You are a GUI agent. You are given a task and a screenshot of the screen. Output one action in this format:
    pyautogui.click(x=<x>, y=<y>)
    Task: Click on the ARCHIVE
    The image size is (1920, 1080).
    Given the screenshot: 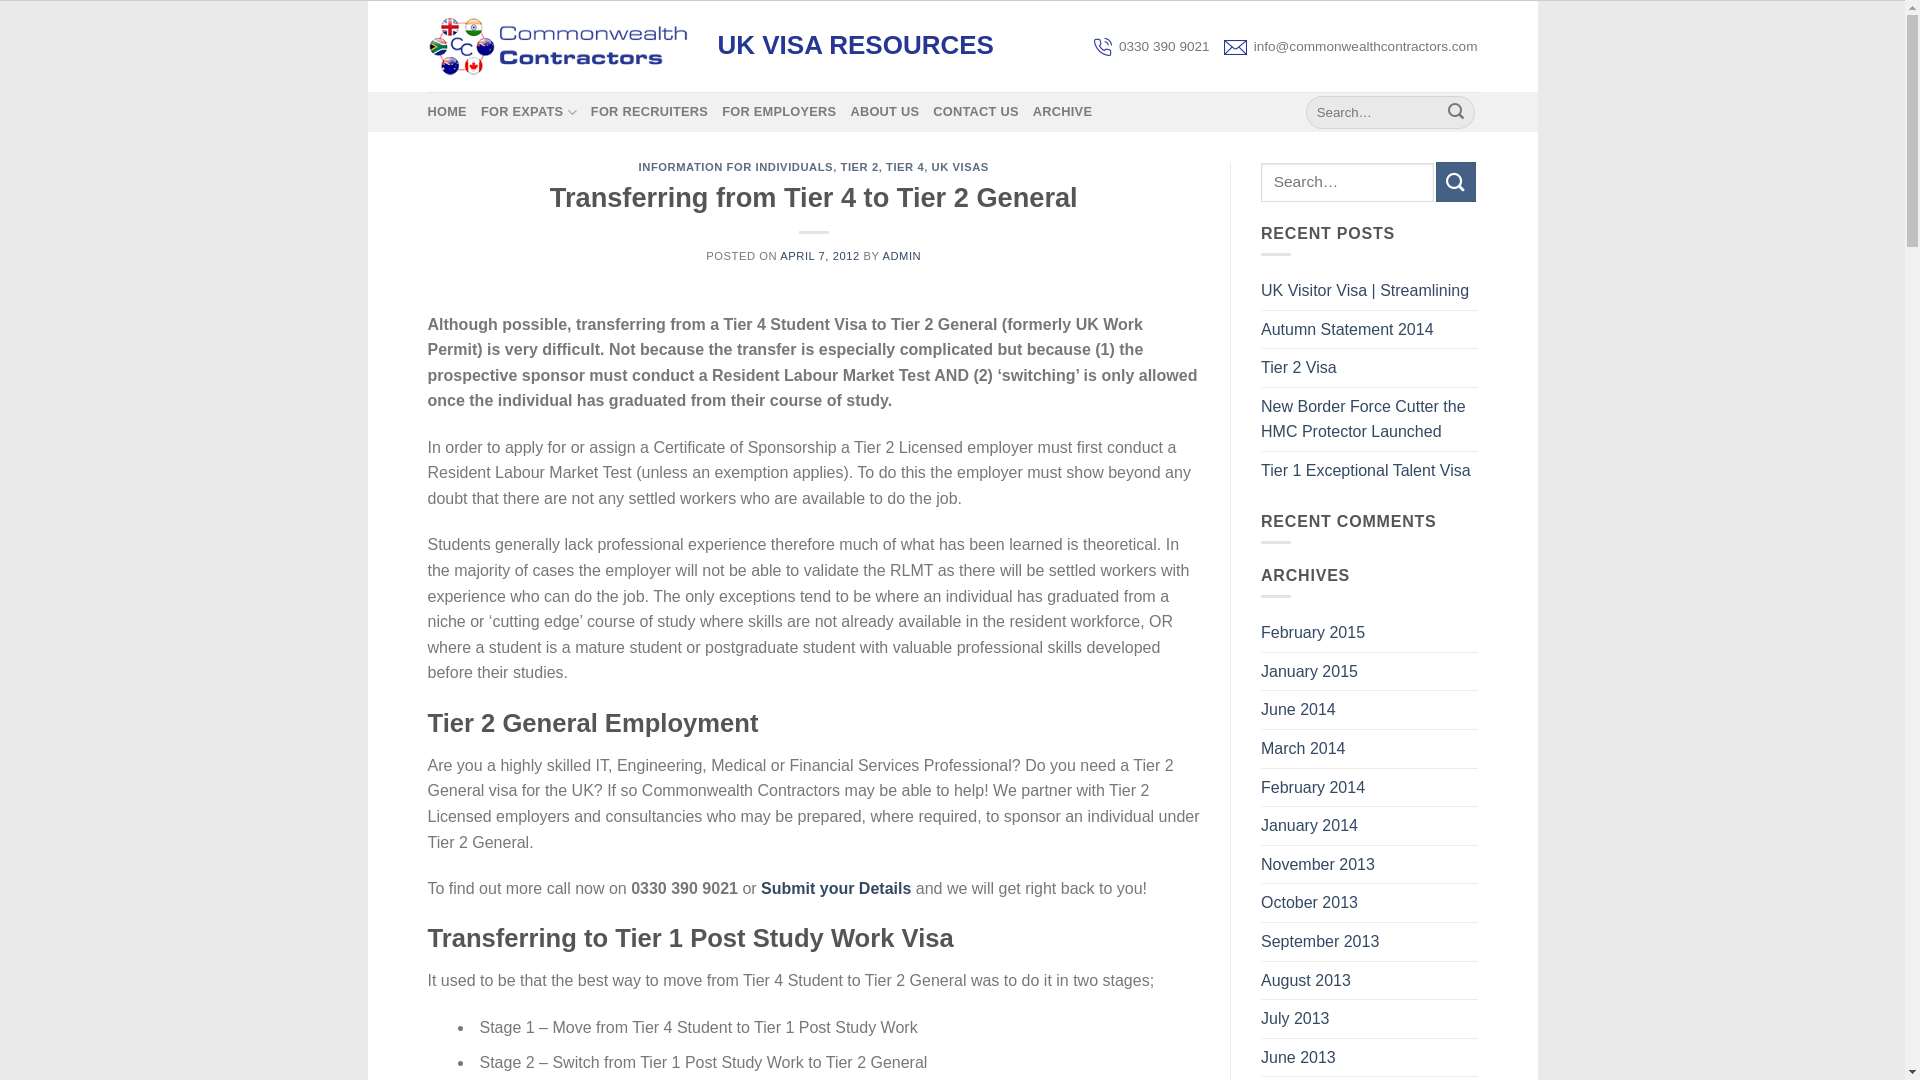 What is the action you would take?
    pyautogui.click(x=1062, y=111)
    